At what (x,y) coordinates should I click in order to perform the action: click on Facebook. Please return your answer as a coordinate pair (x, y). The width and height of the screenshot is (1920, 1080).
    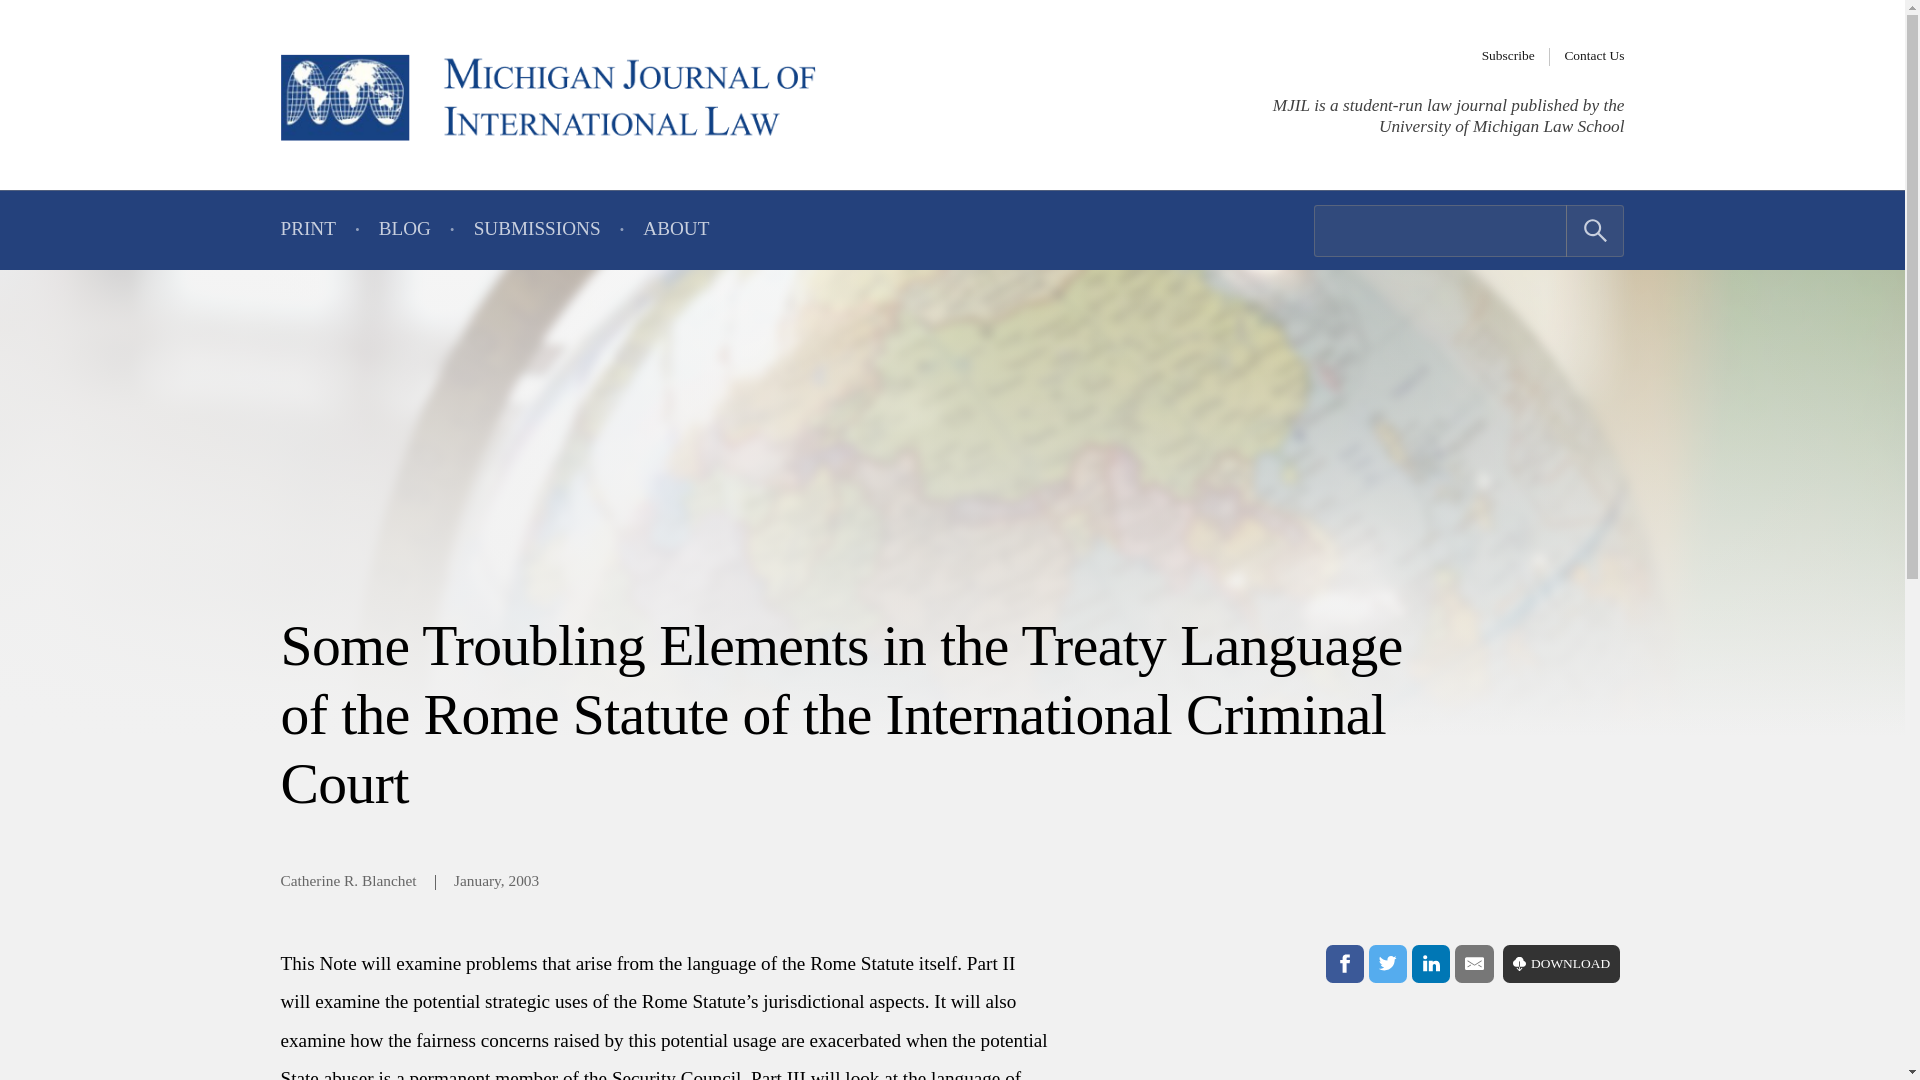
    Looking at the image, I should click on (1344, 964).